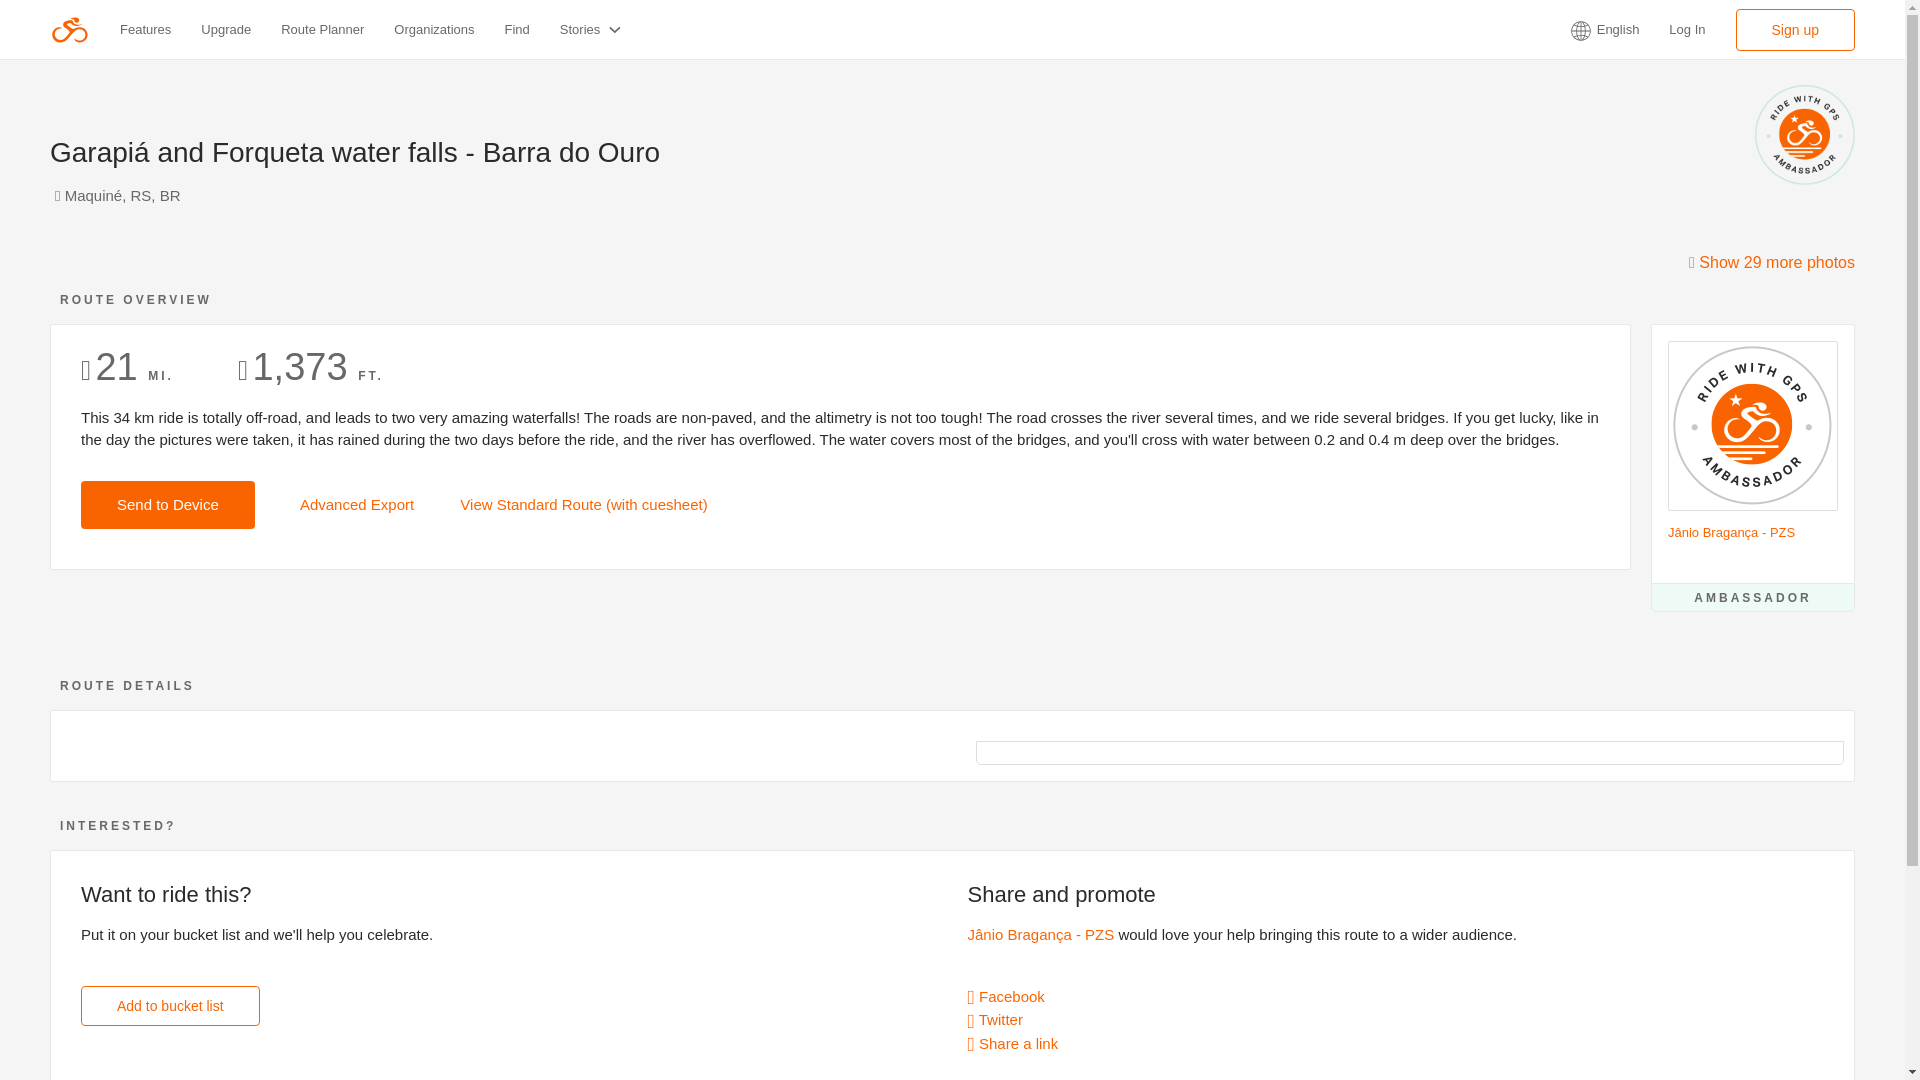 The height and width of the screenshot is (1080, 1920). I want to click on Features, so click(144, 29).